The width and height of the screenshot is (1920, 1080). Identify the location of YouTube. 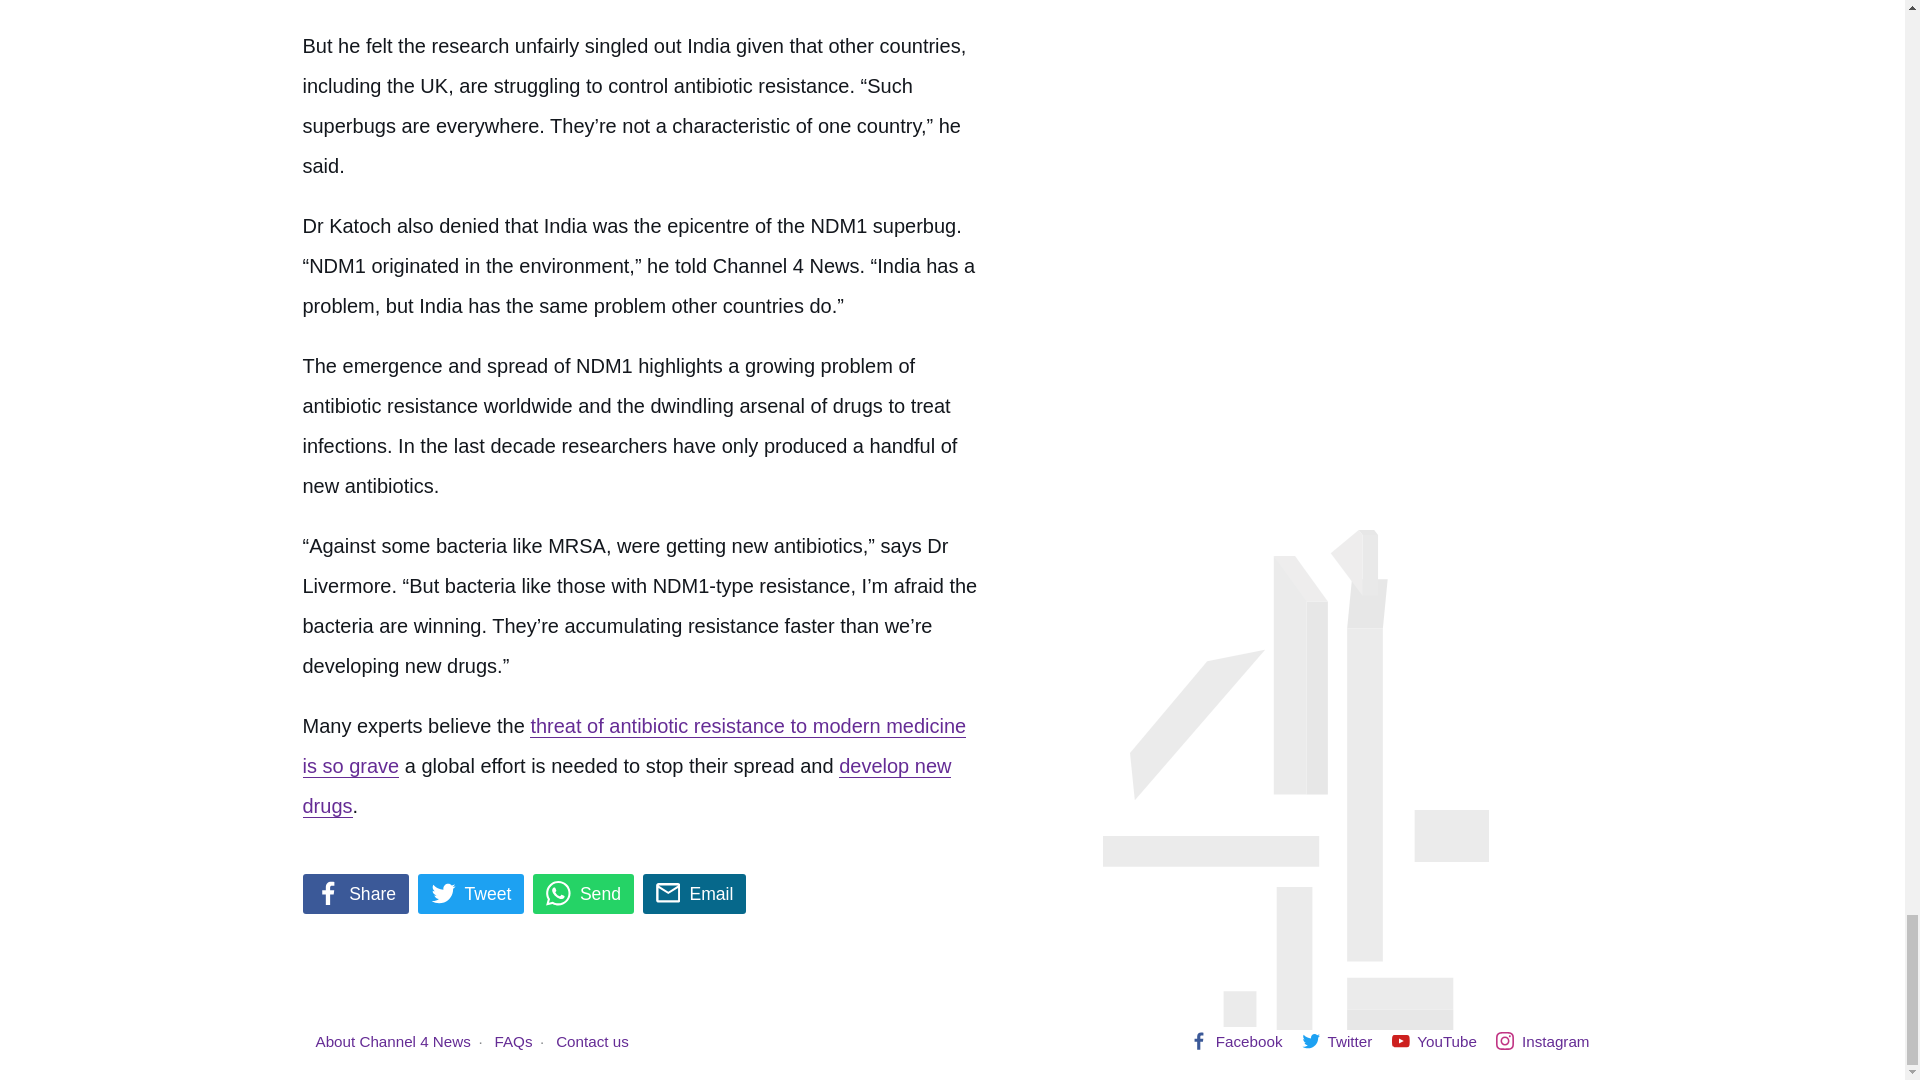
(1434, 1040).